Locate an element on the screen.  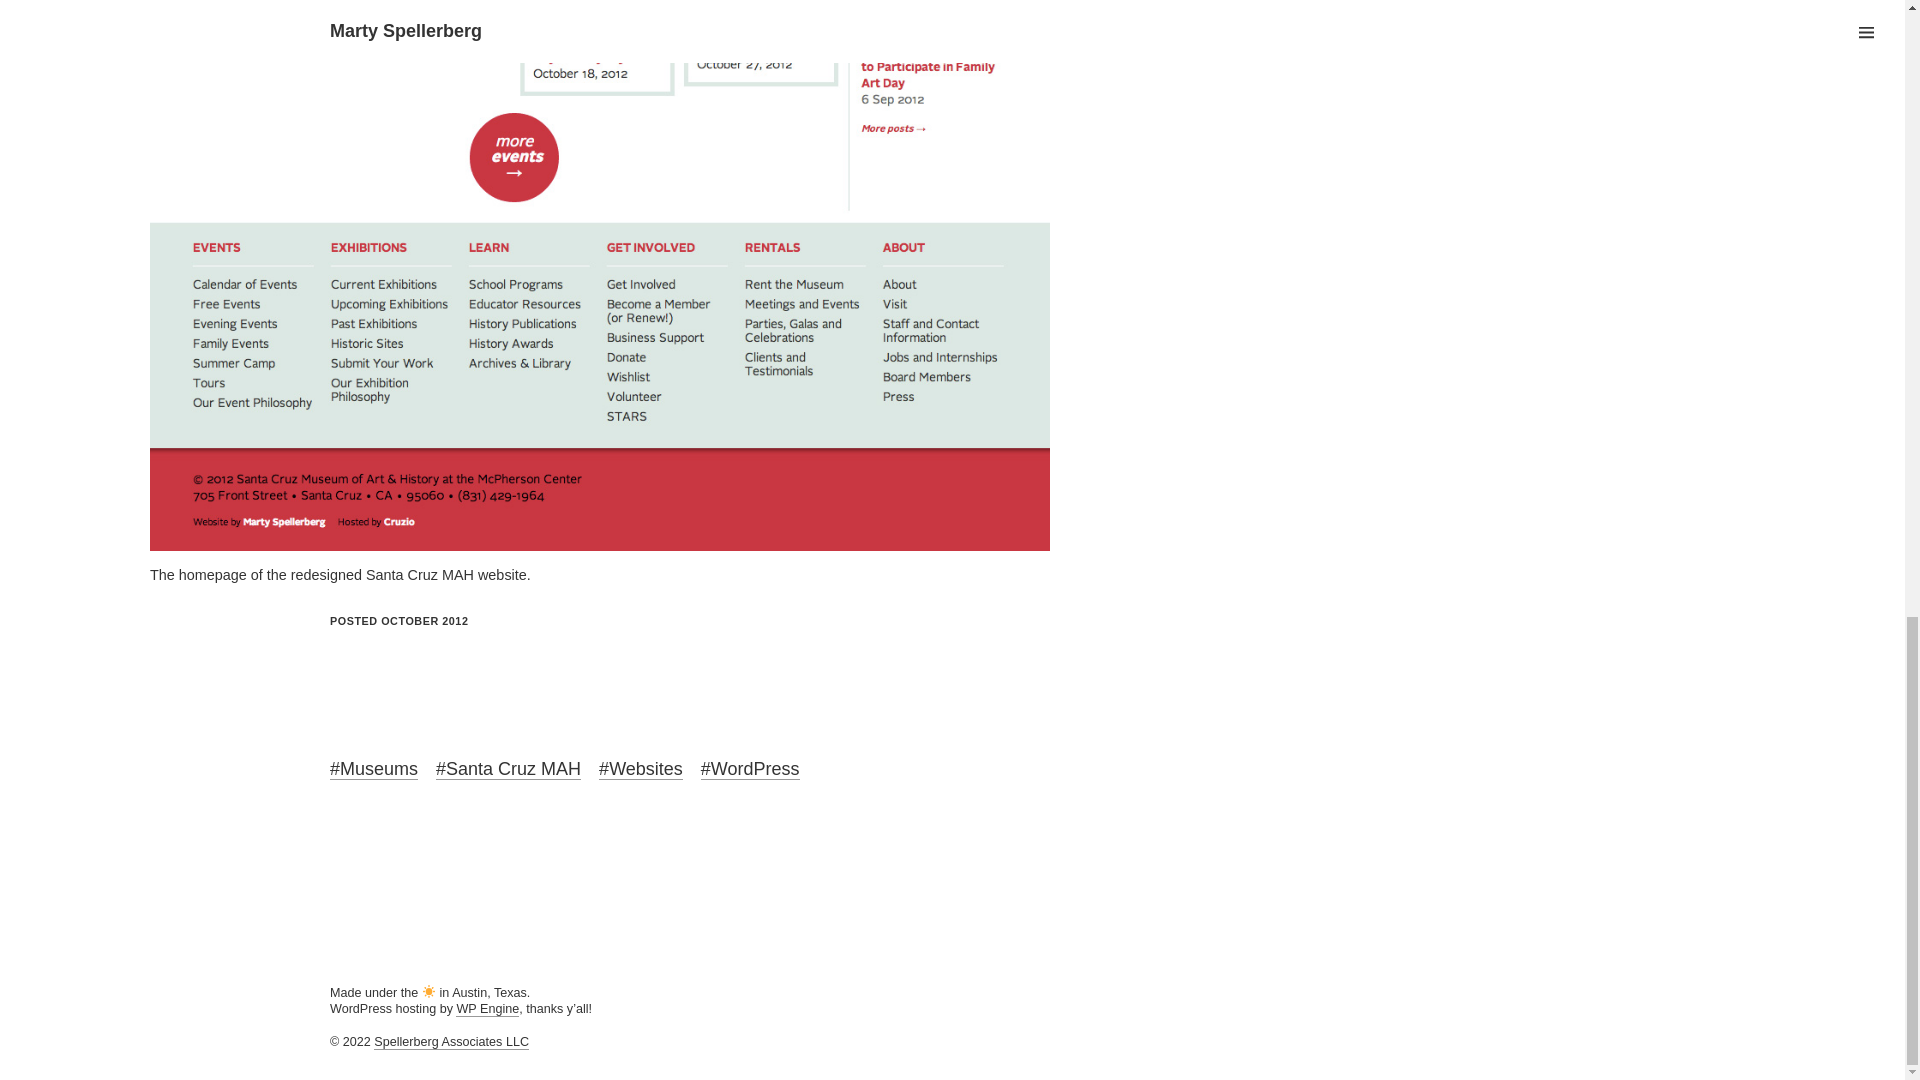
WordPress is located at coordinates (750, 769).